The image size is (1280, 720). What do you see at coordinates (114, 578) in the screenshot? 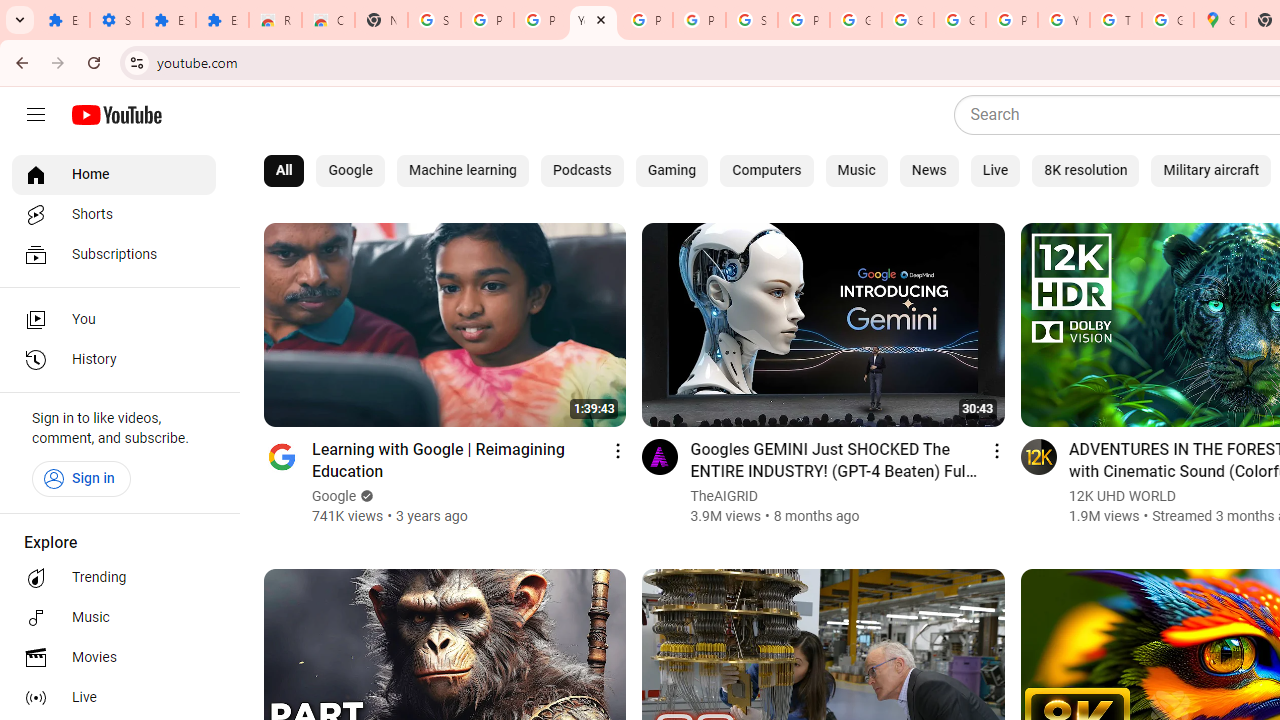
I see `Trending` at bounding box center [114, 578].